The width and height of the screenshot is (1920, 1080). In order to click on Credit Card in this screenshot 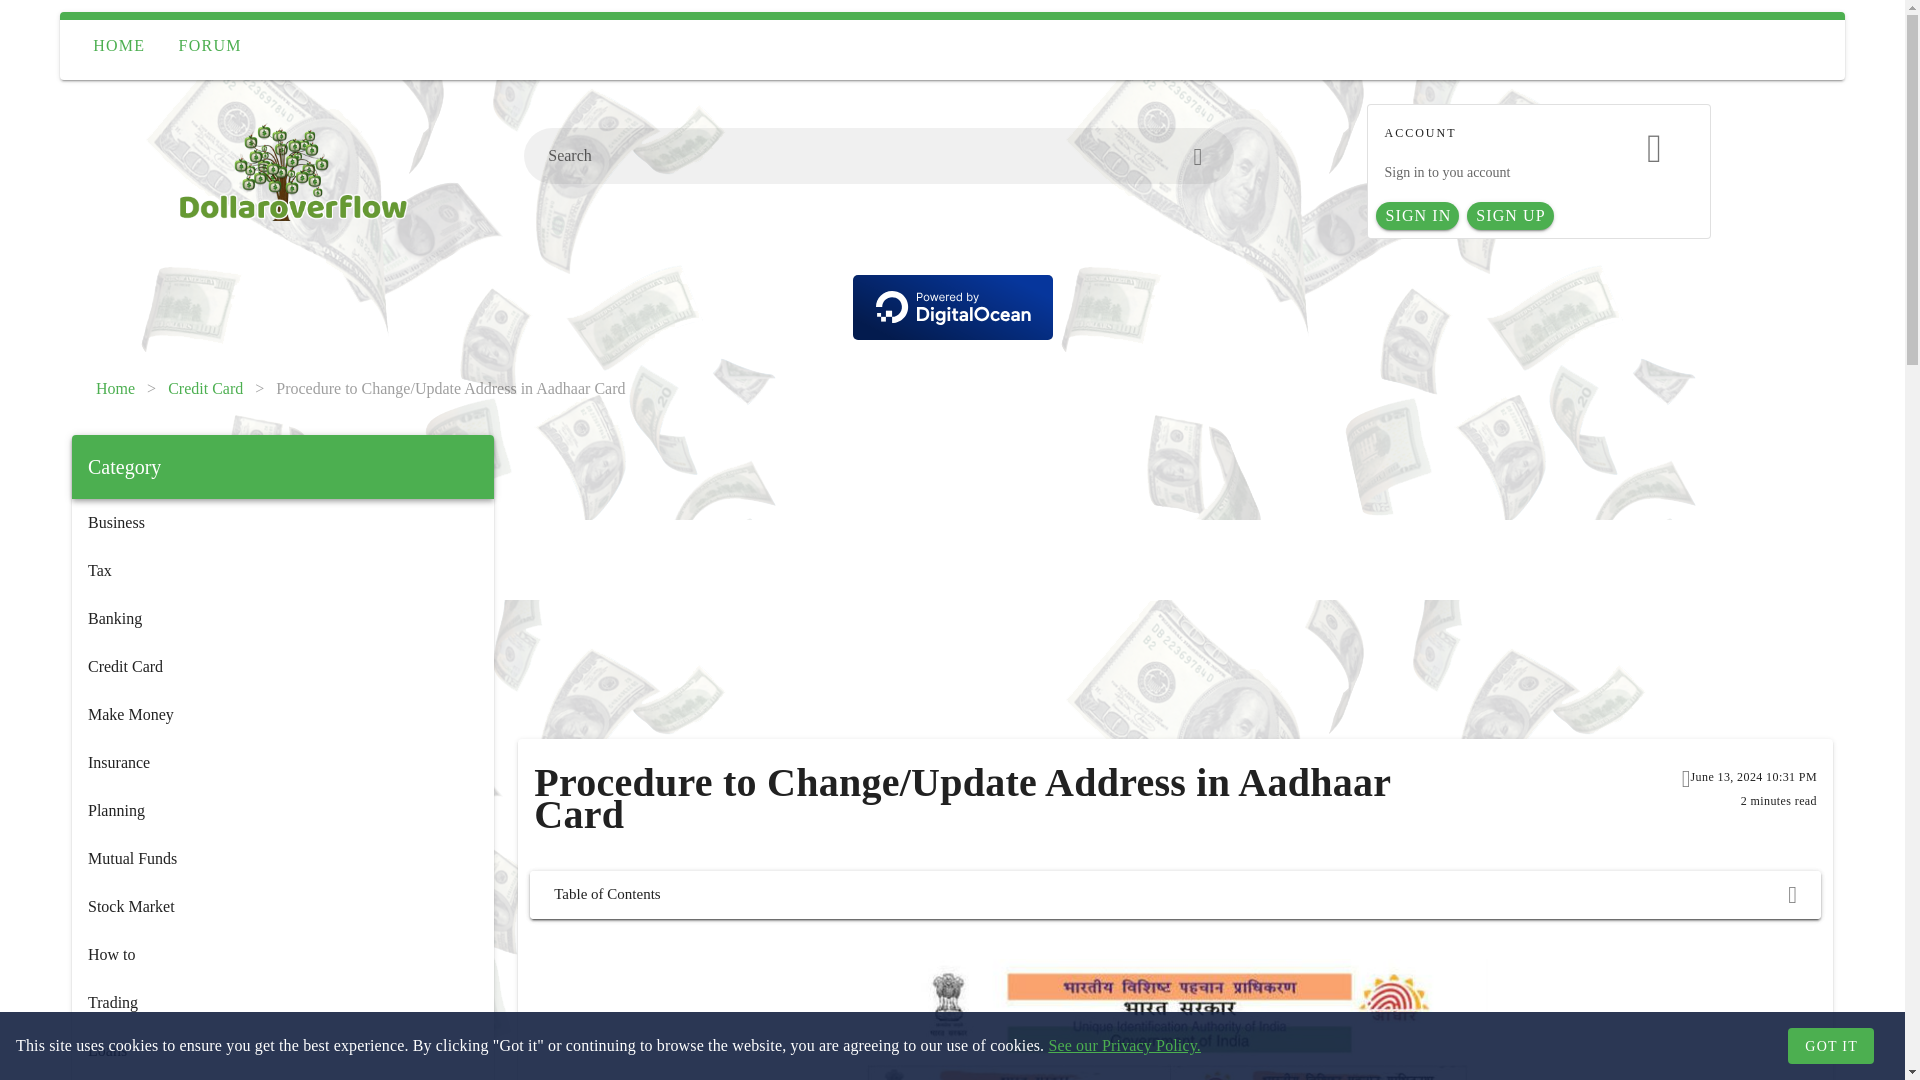, I will do `click(282, 666)`.